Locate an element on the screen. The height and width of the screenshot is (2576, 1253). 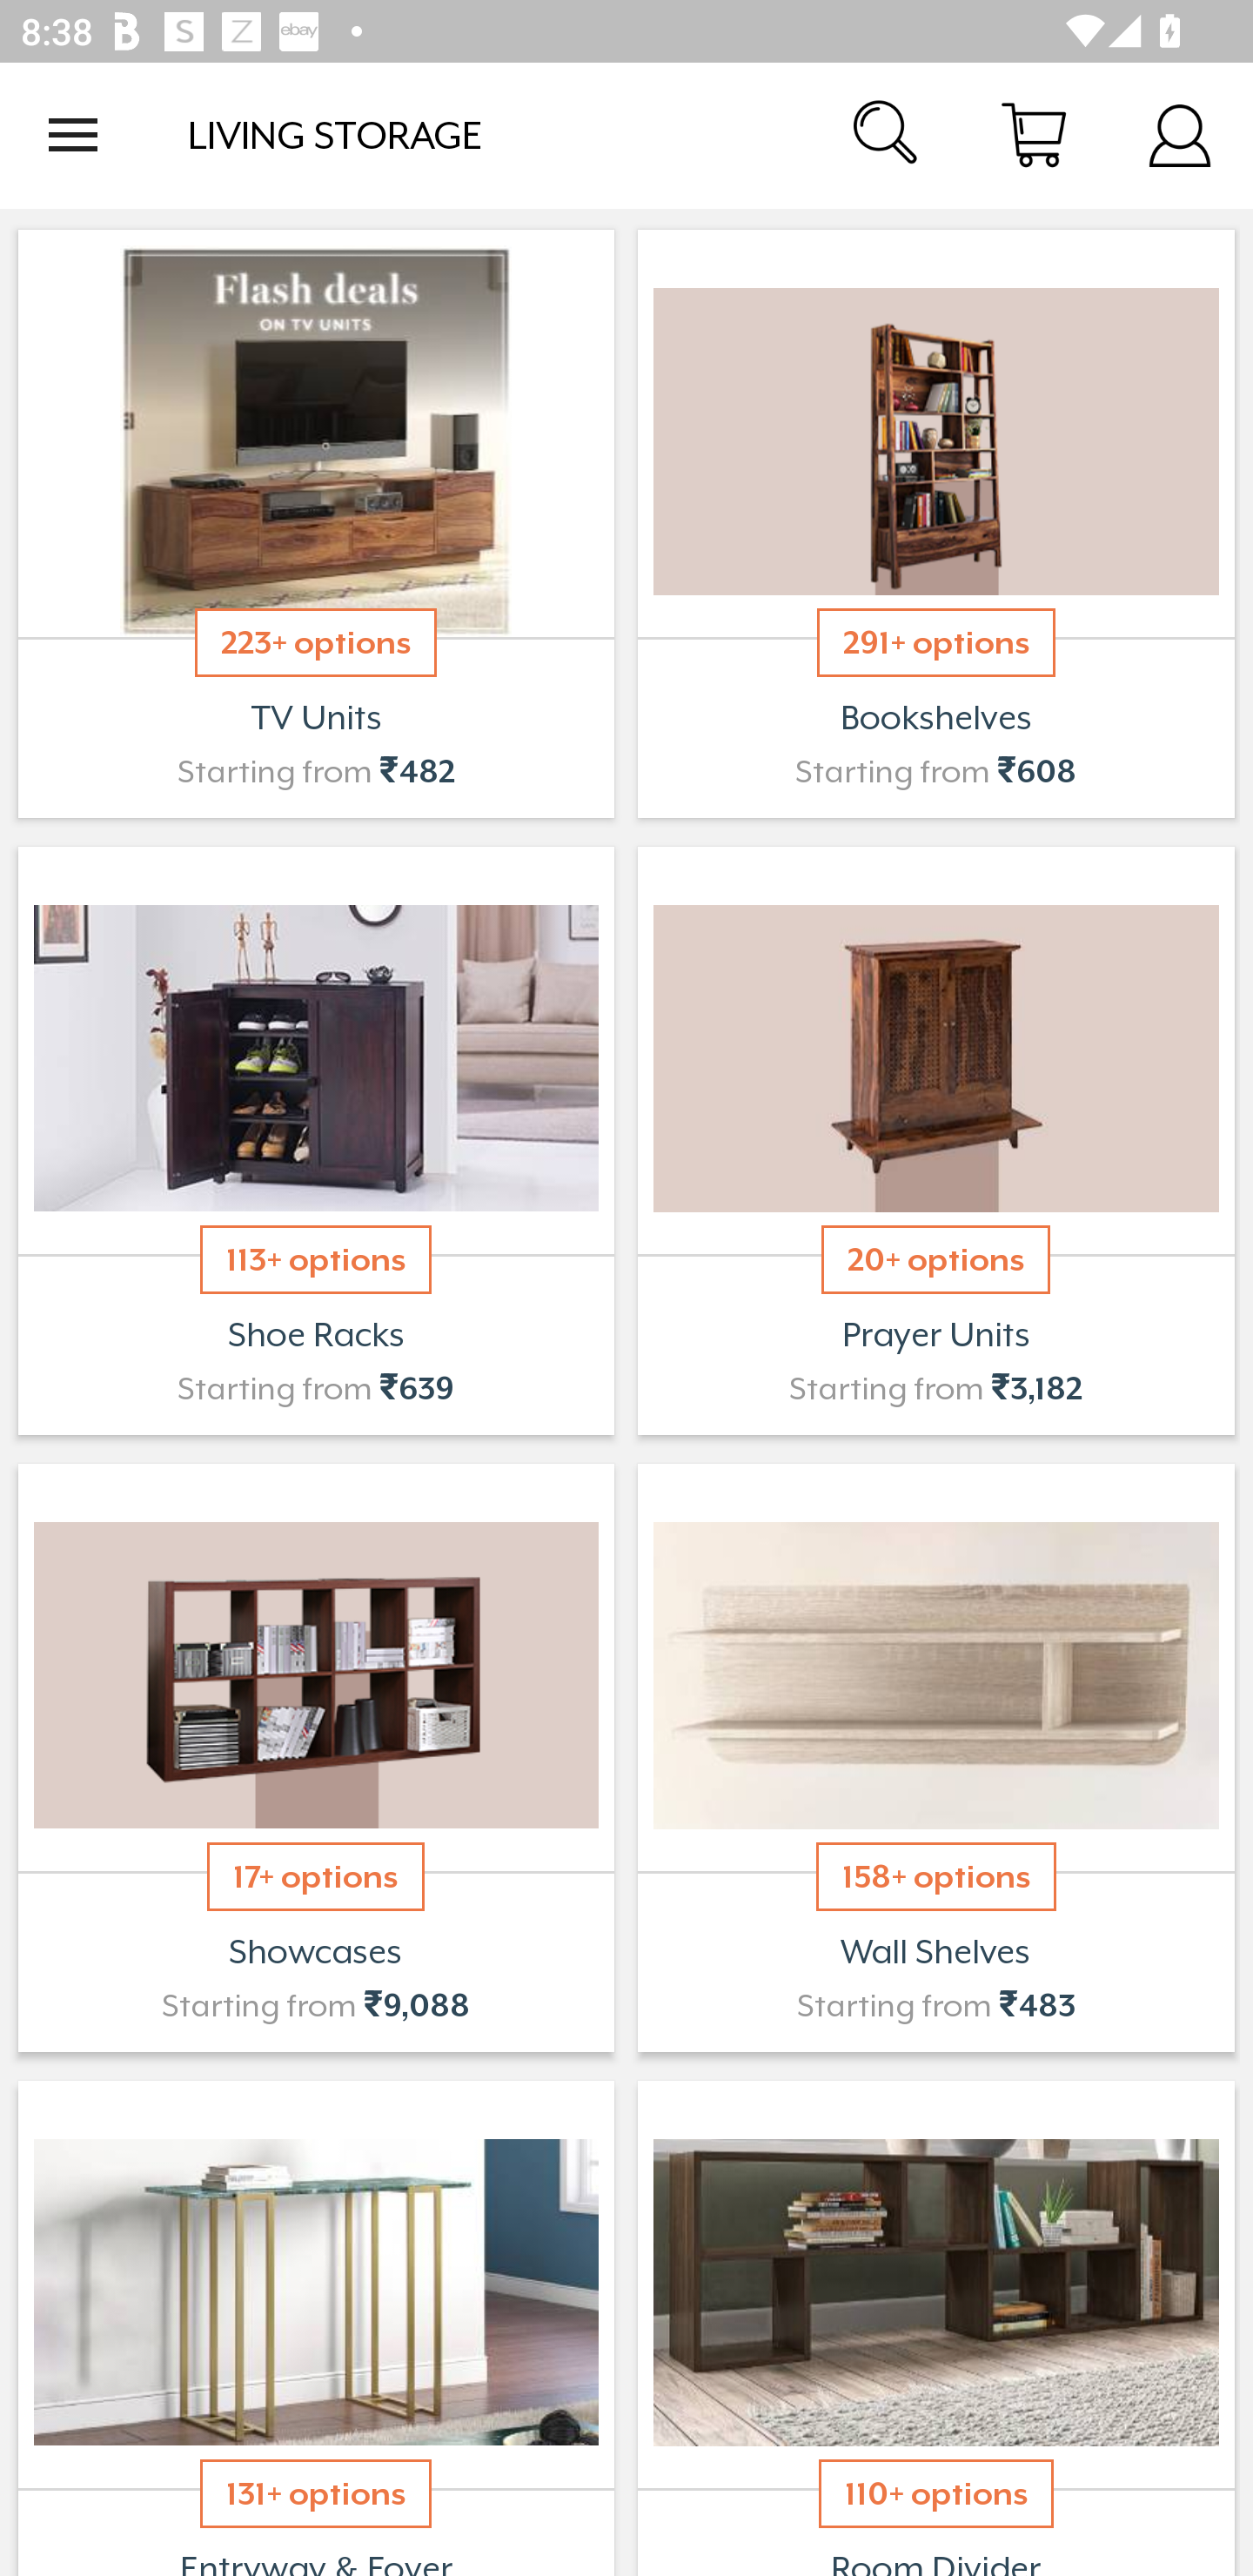
17+ options Showcases Starting from  ₹9,088 is located at coordinates (315, 1758).